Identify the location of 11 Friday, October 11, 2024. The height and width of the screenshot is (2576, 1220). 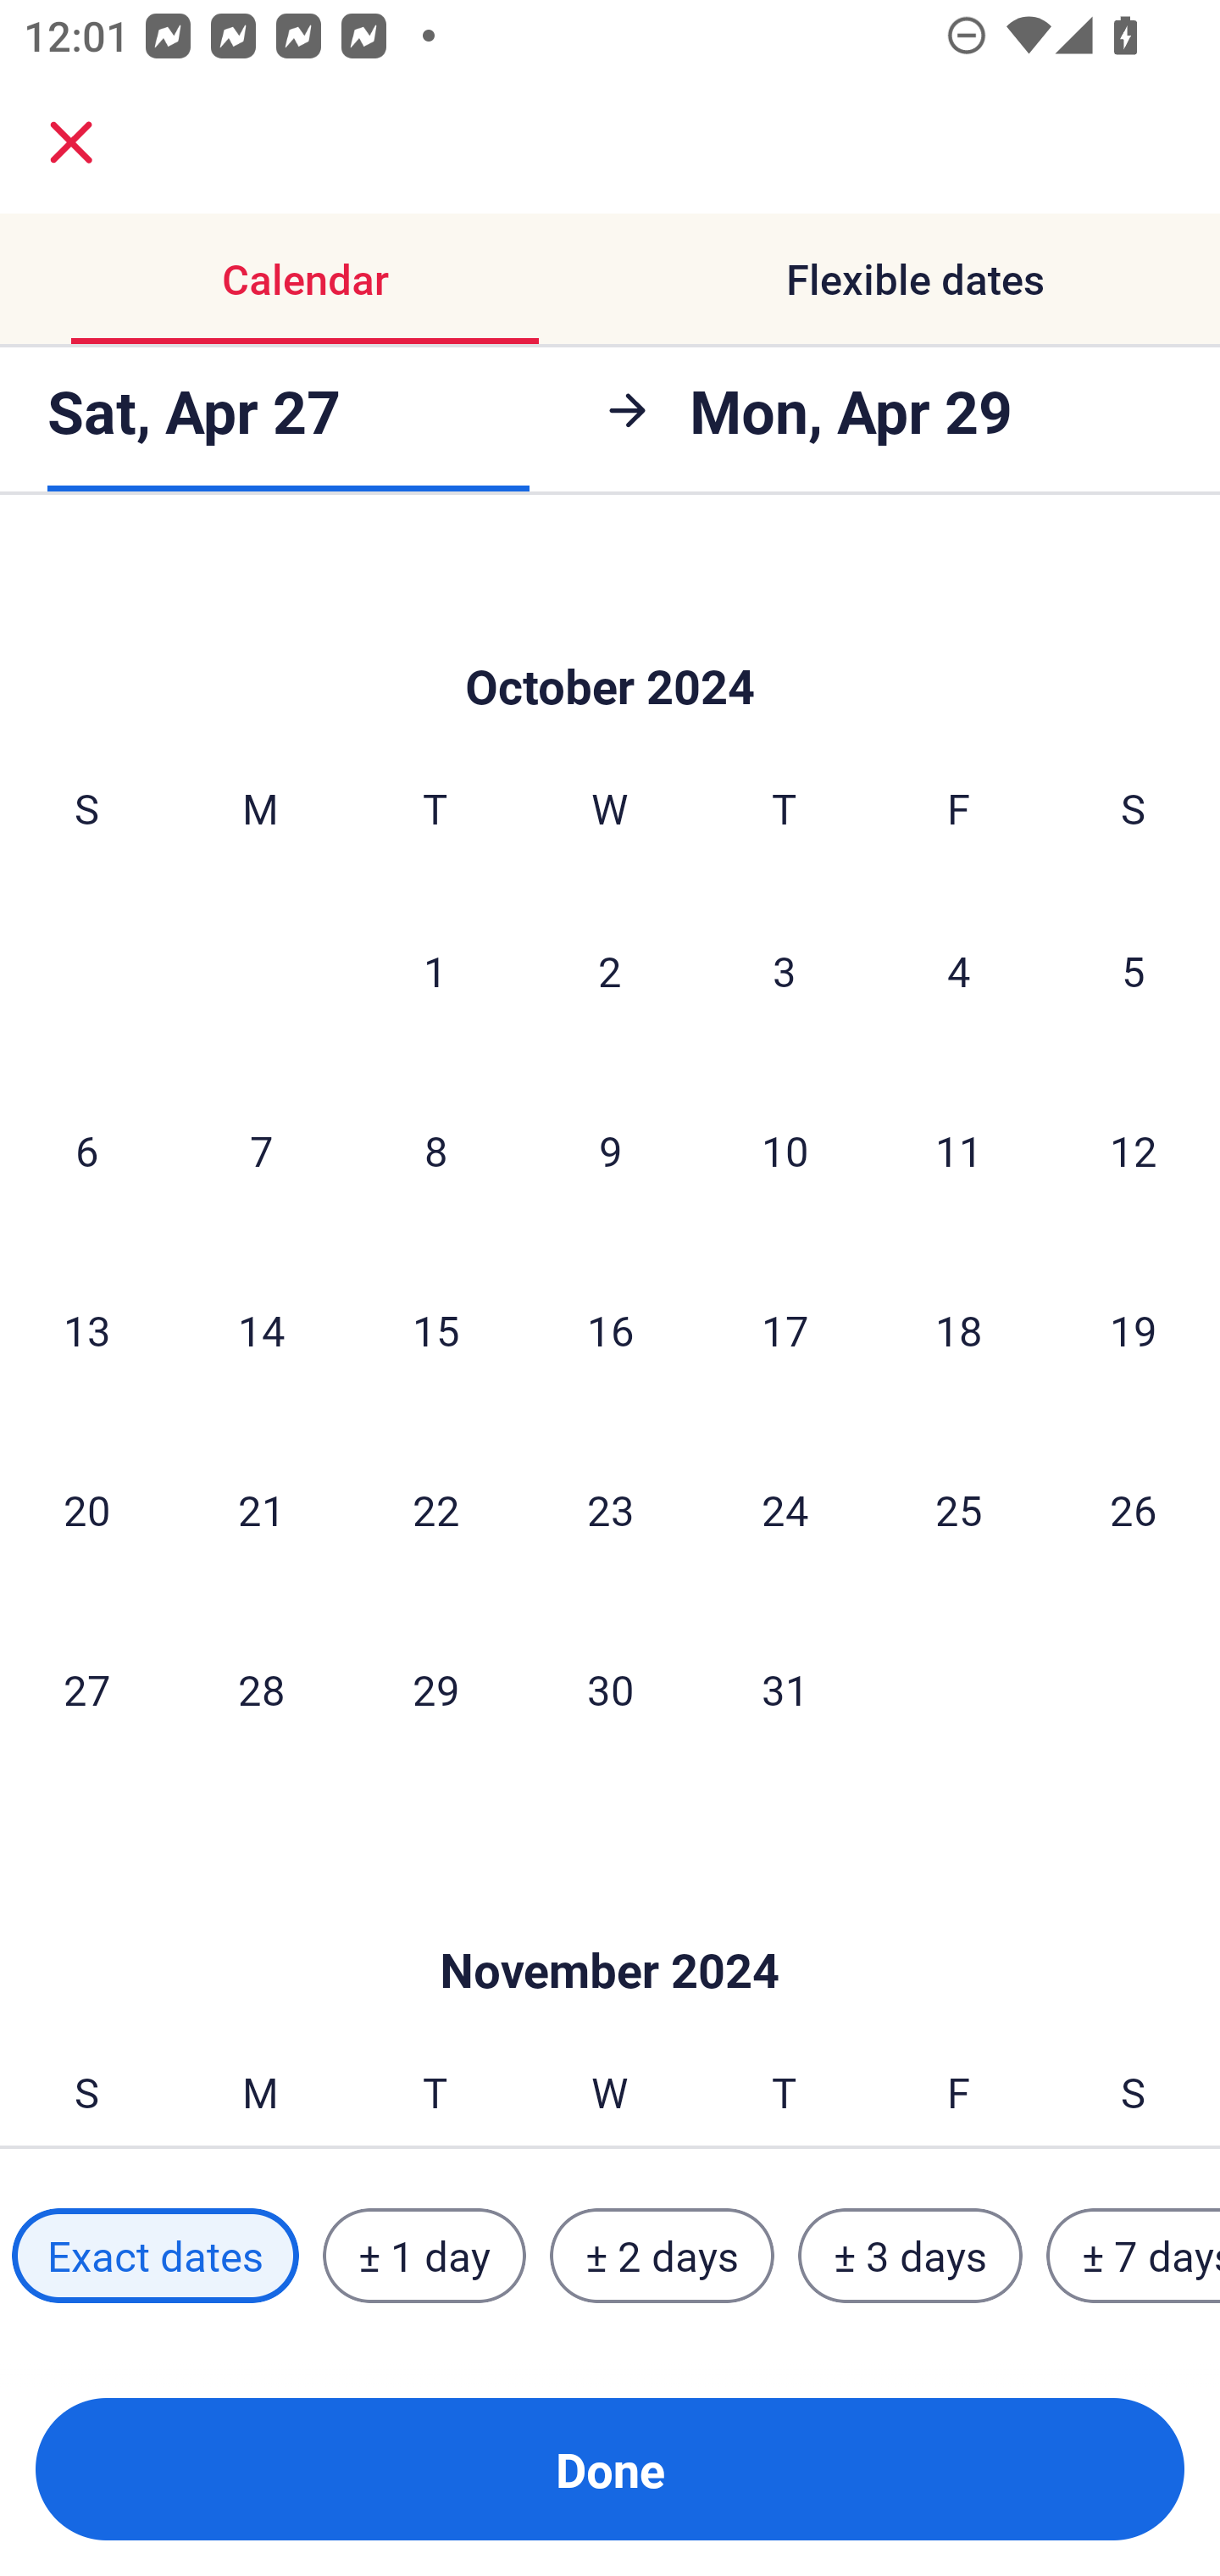
(959, 1150).